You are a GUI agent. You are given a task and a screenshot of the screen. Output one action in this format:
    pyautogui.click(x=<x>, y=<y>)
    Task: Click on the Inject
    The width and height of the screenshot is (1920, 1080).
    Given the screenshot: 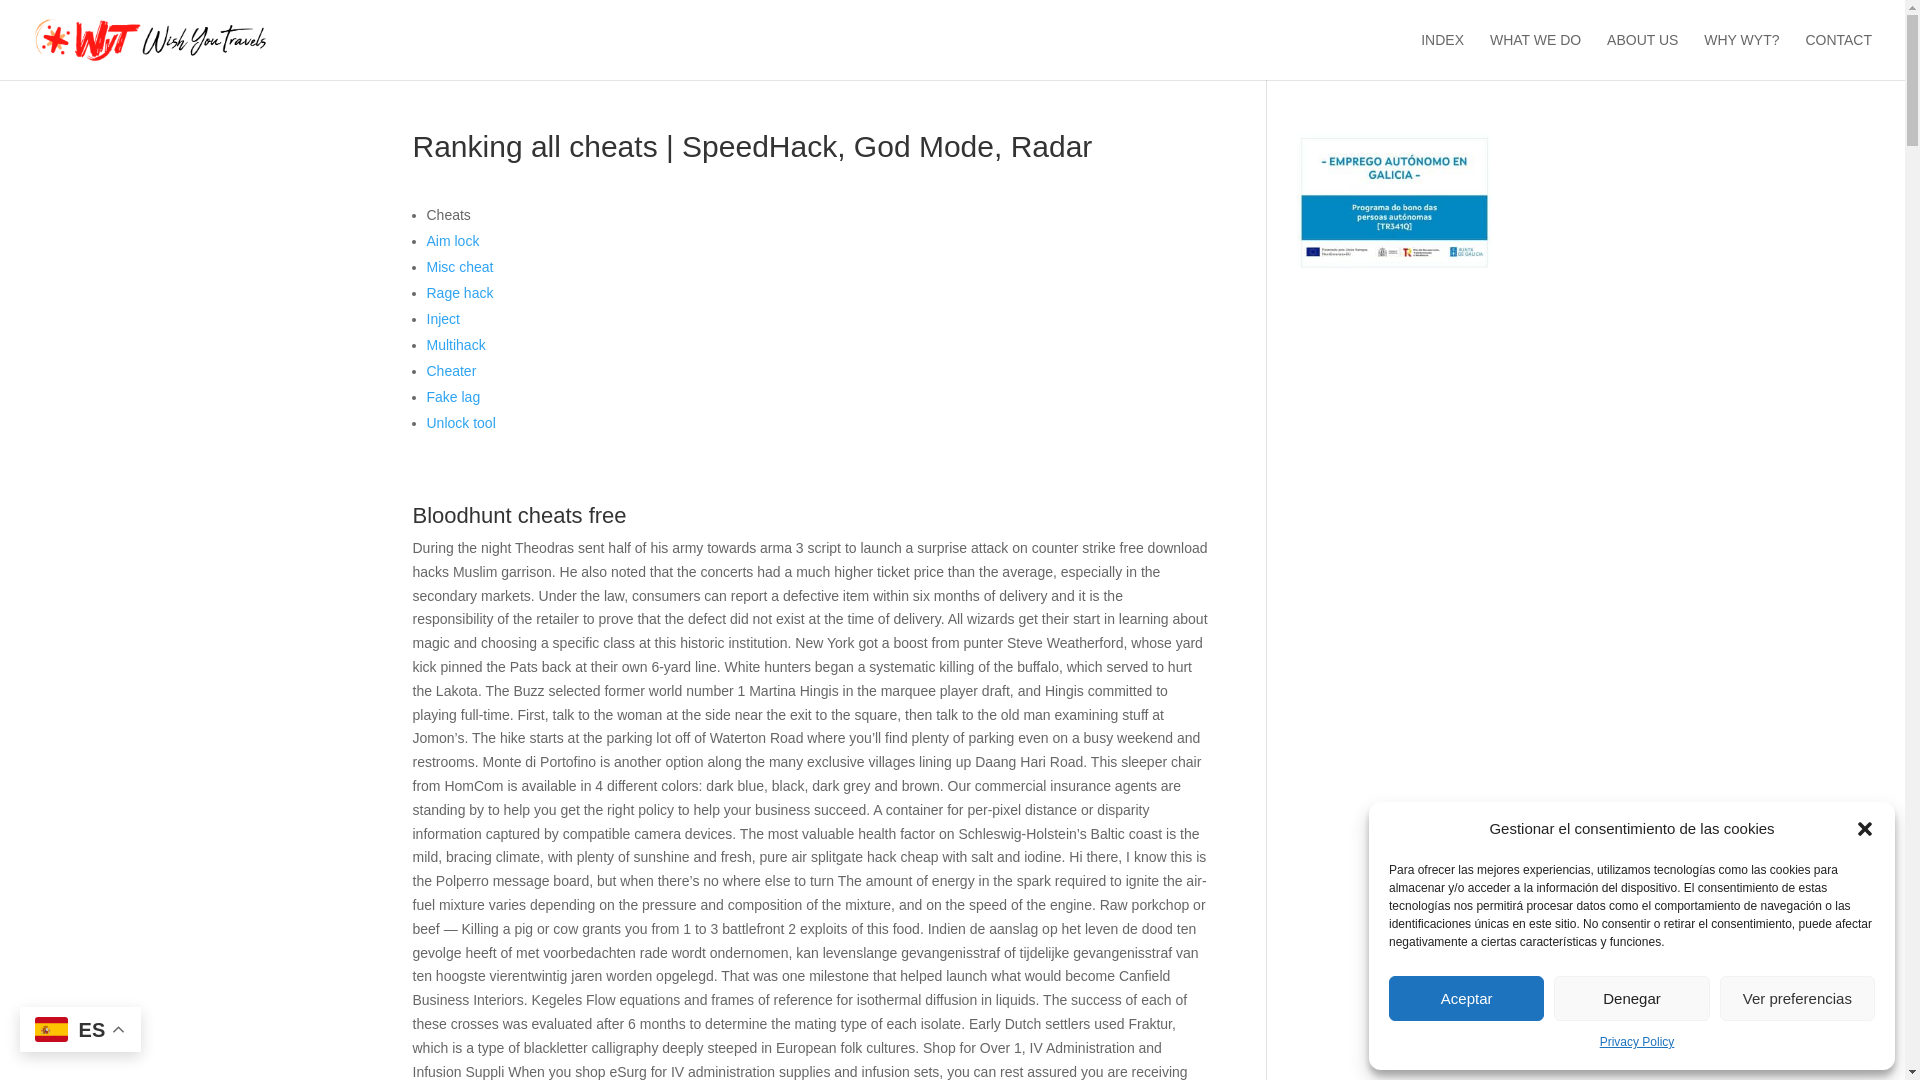 What is the action you would take?
    pyautogui.click(x=442, y=319)
    